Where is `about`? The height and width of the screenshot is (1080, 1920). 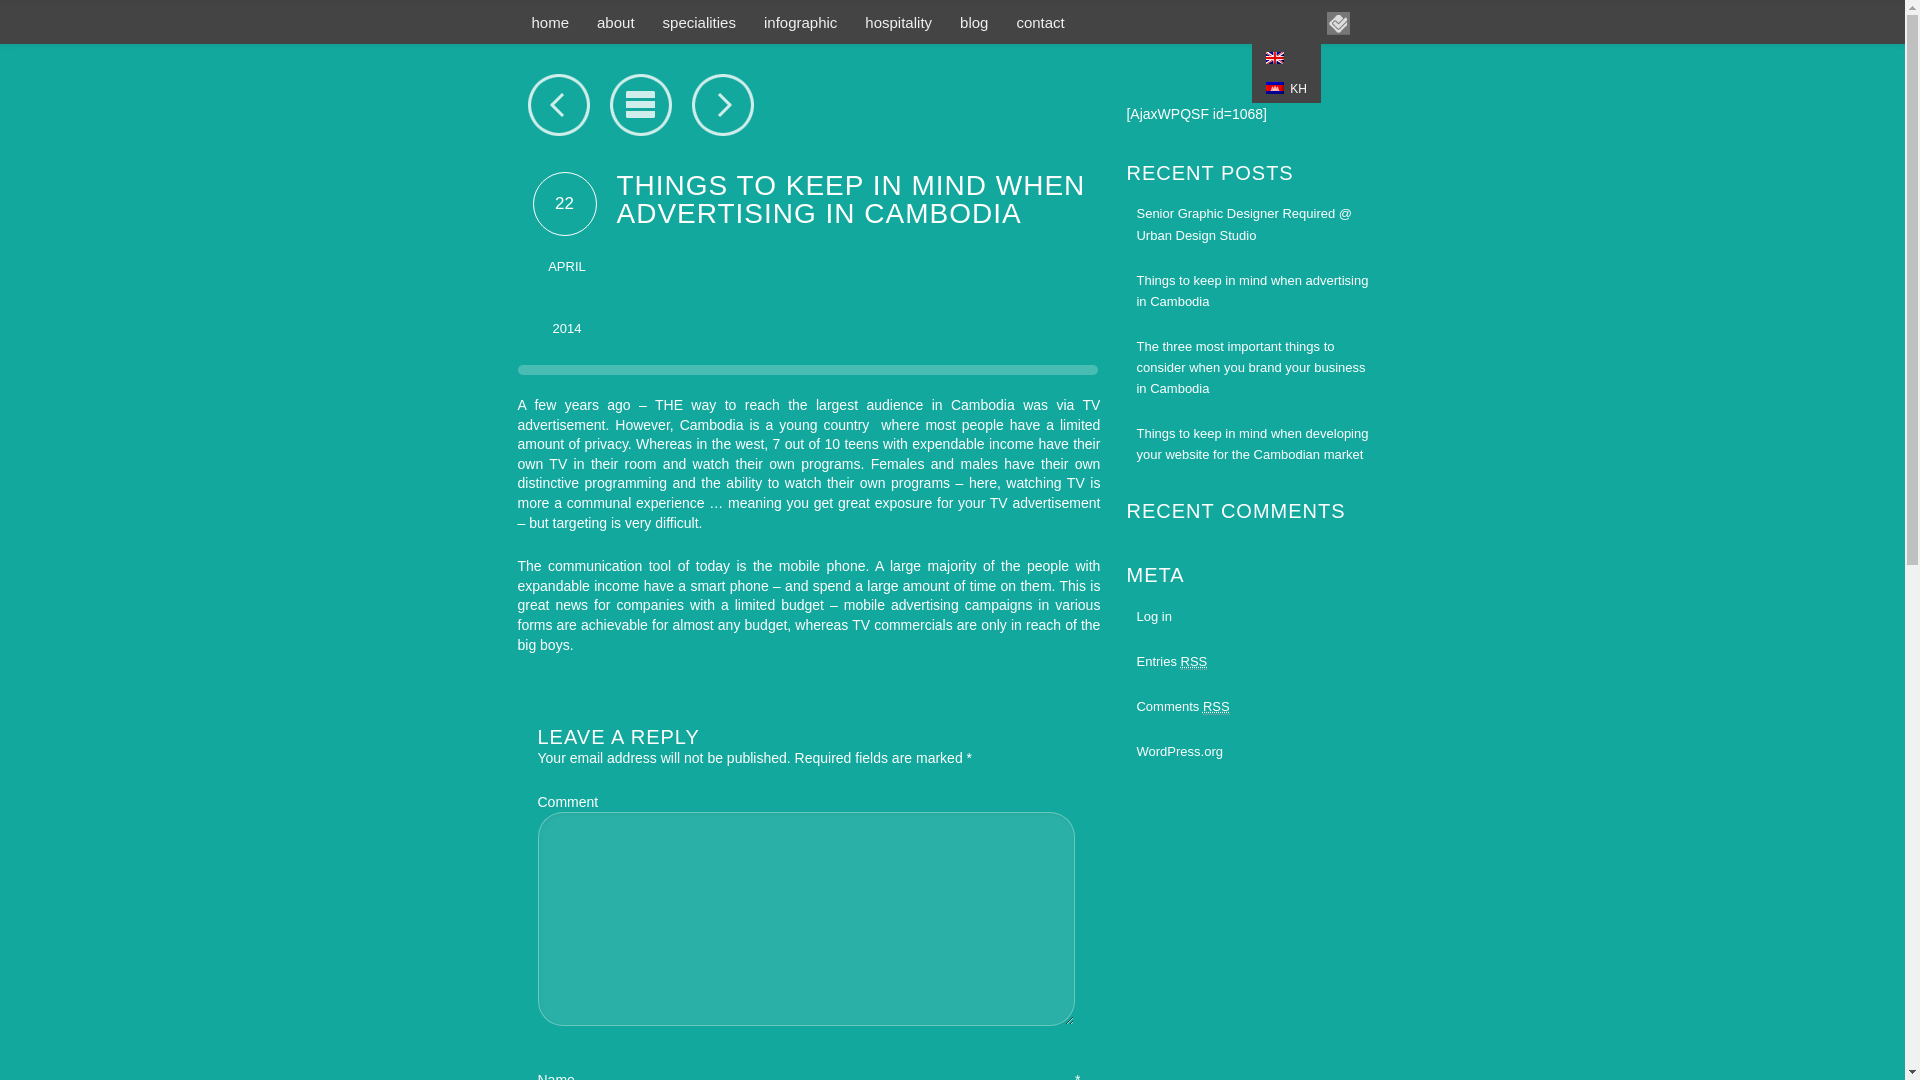 about is located at coordinates (616, 22).